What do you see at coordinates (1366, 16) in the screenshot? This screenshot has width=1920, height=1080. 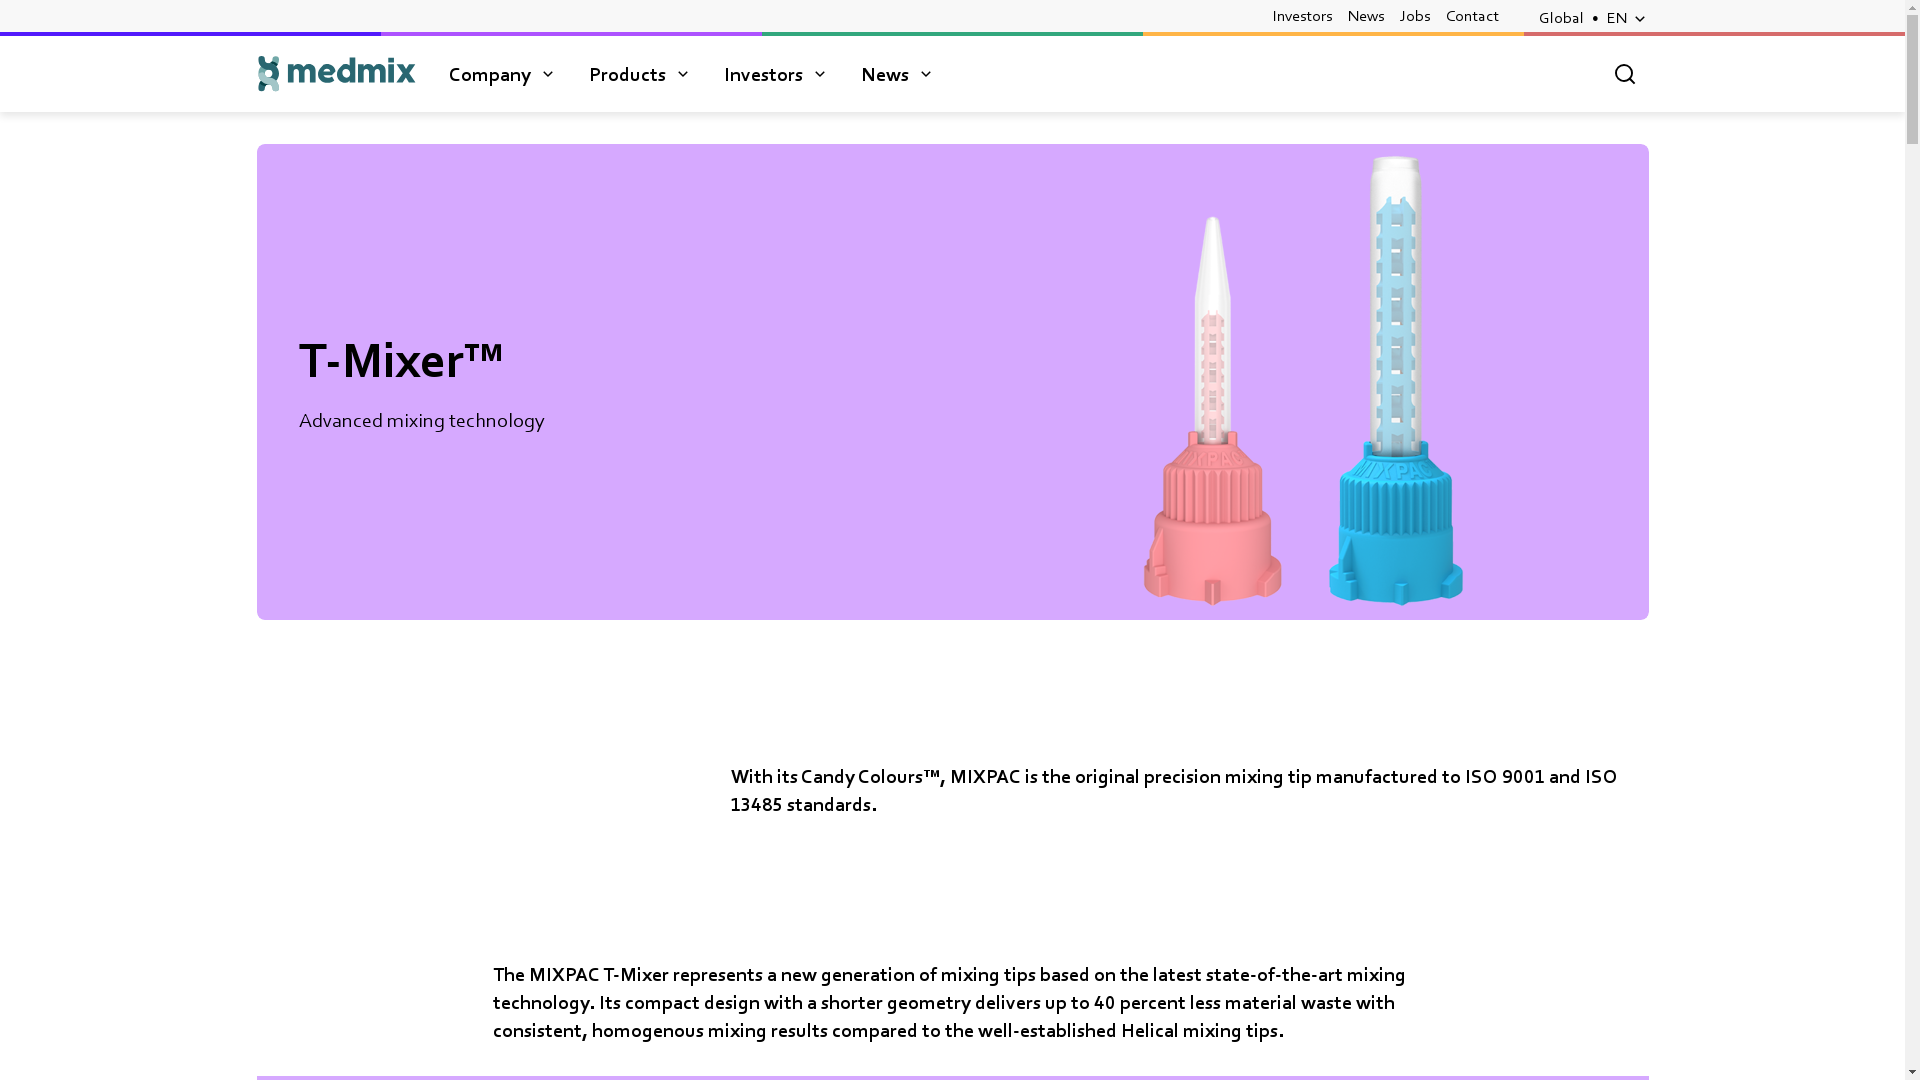 I see `News` at bounding box center [1366, 16].